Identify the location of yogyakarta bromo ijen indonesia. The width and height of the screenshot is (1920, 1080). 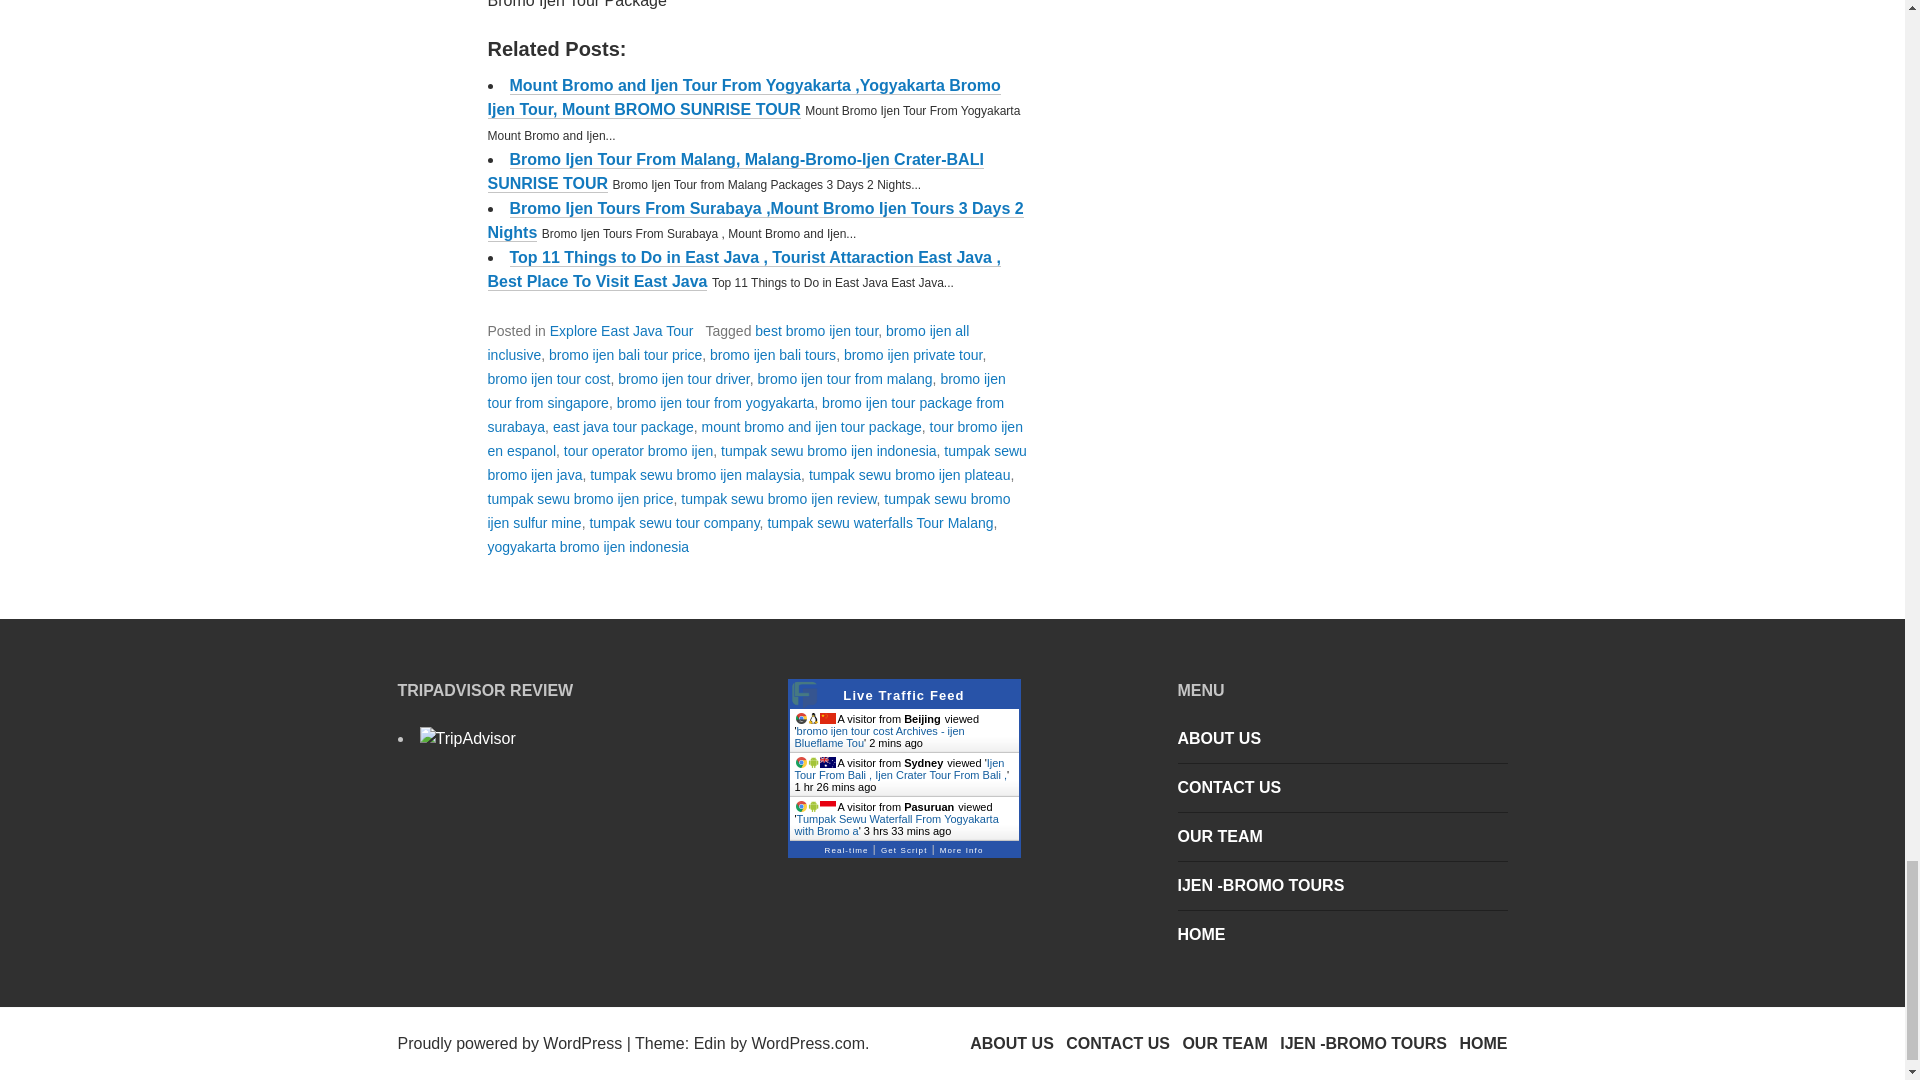
(588, 546).